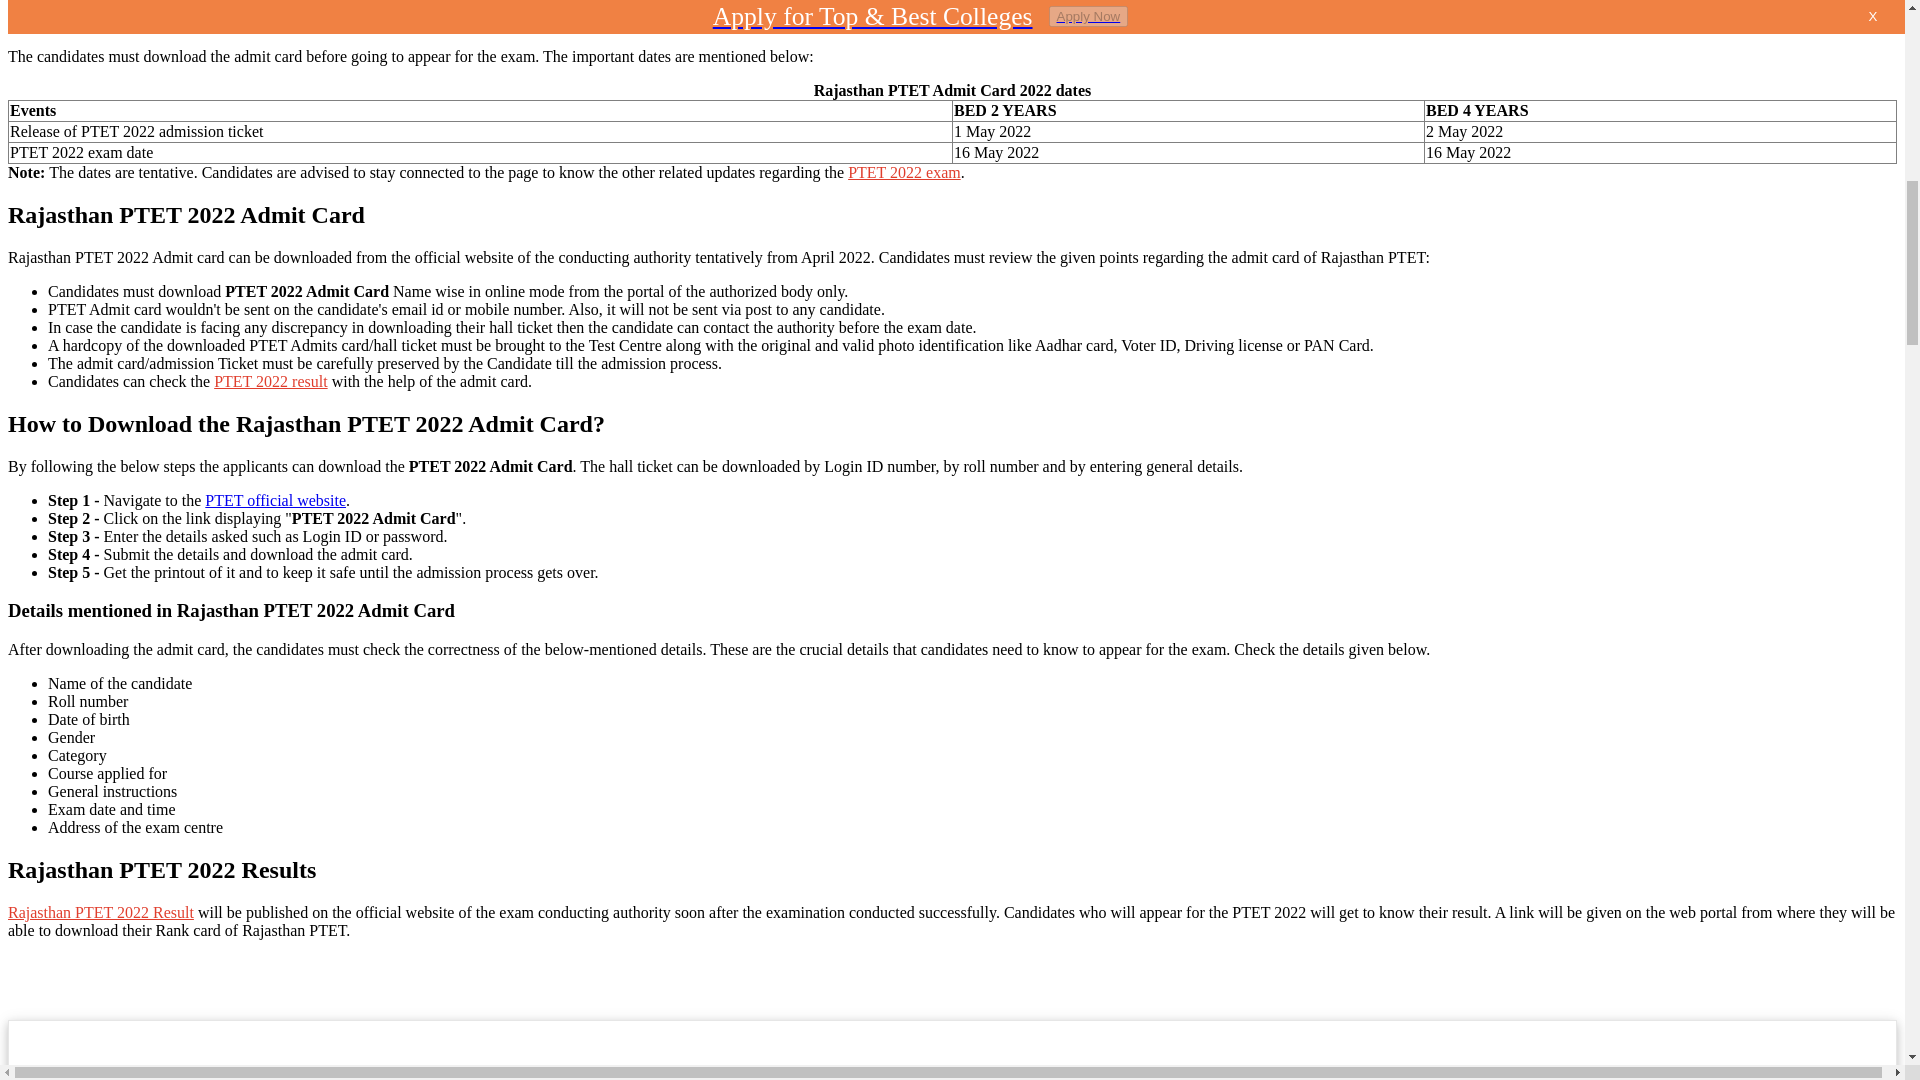  What do you see at coordinates (270, 380) in the screenshot?
I see `PTET 2022 result` at bounding box center [270, 380].